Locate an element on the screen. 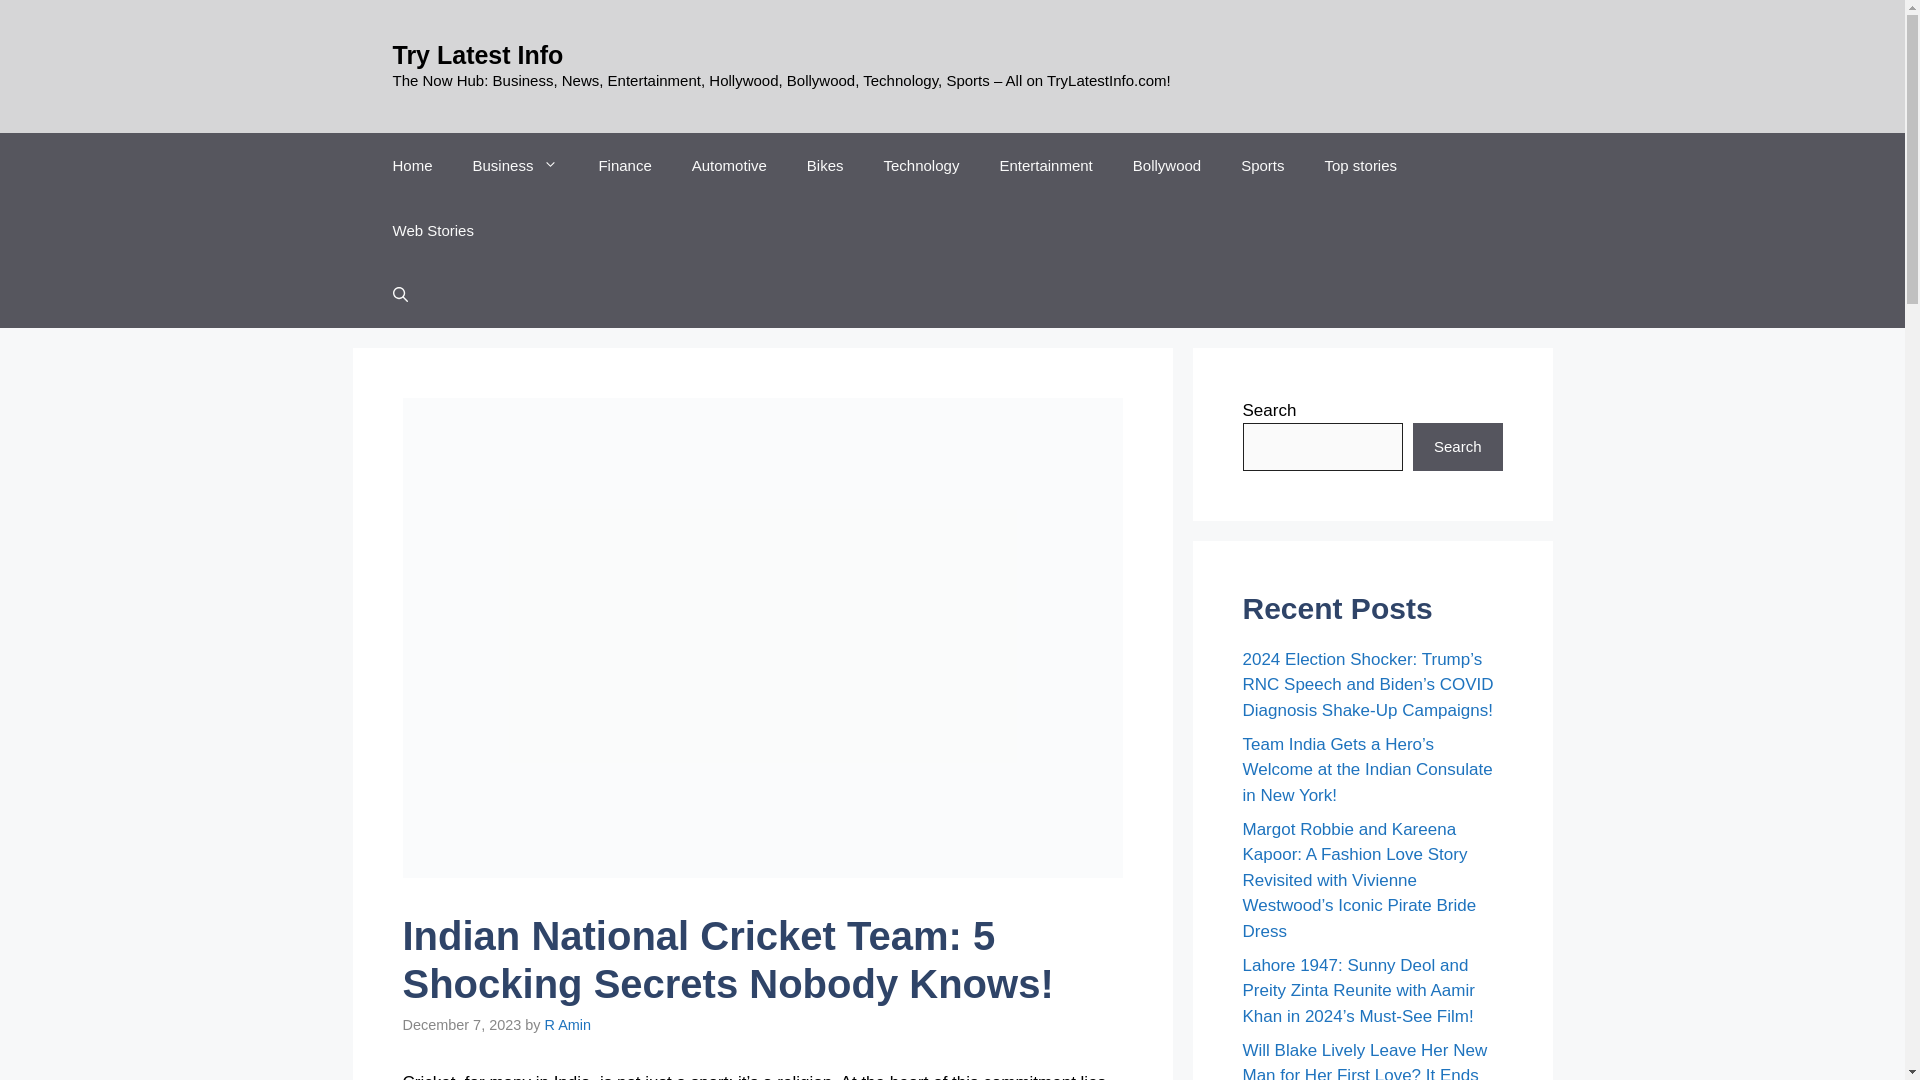 This screenshot has height=1080, width=1920. Sports is located at coordinates (1262, 164).